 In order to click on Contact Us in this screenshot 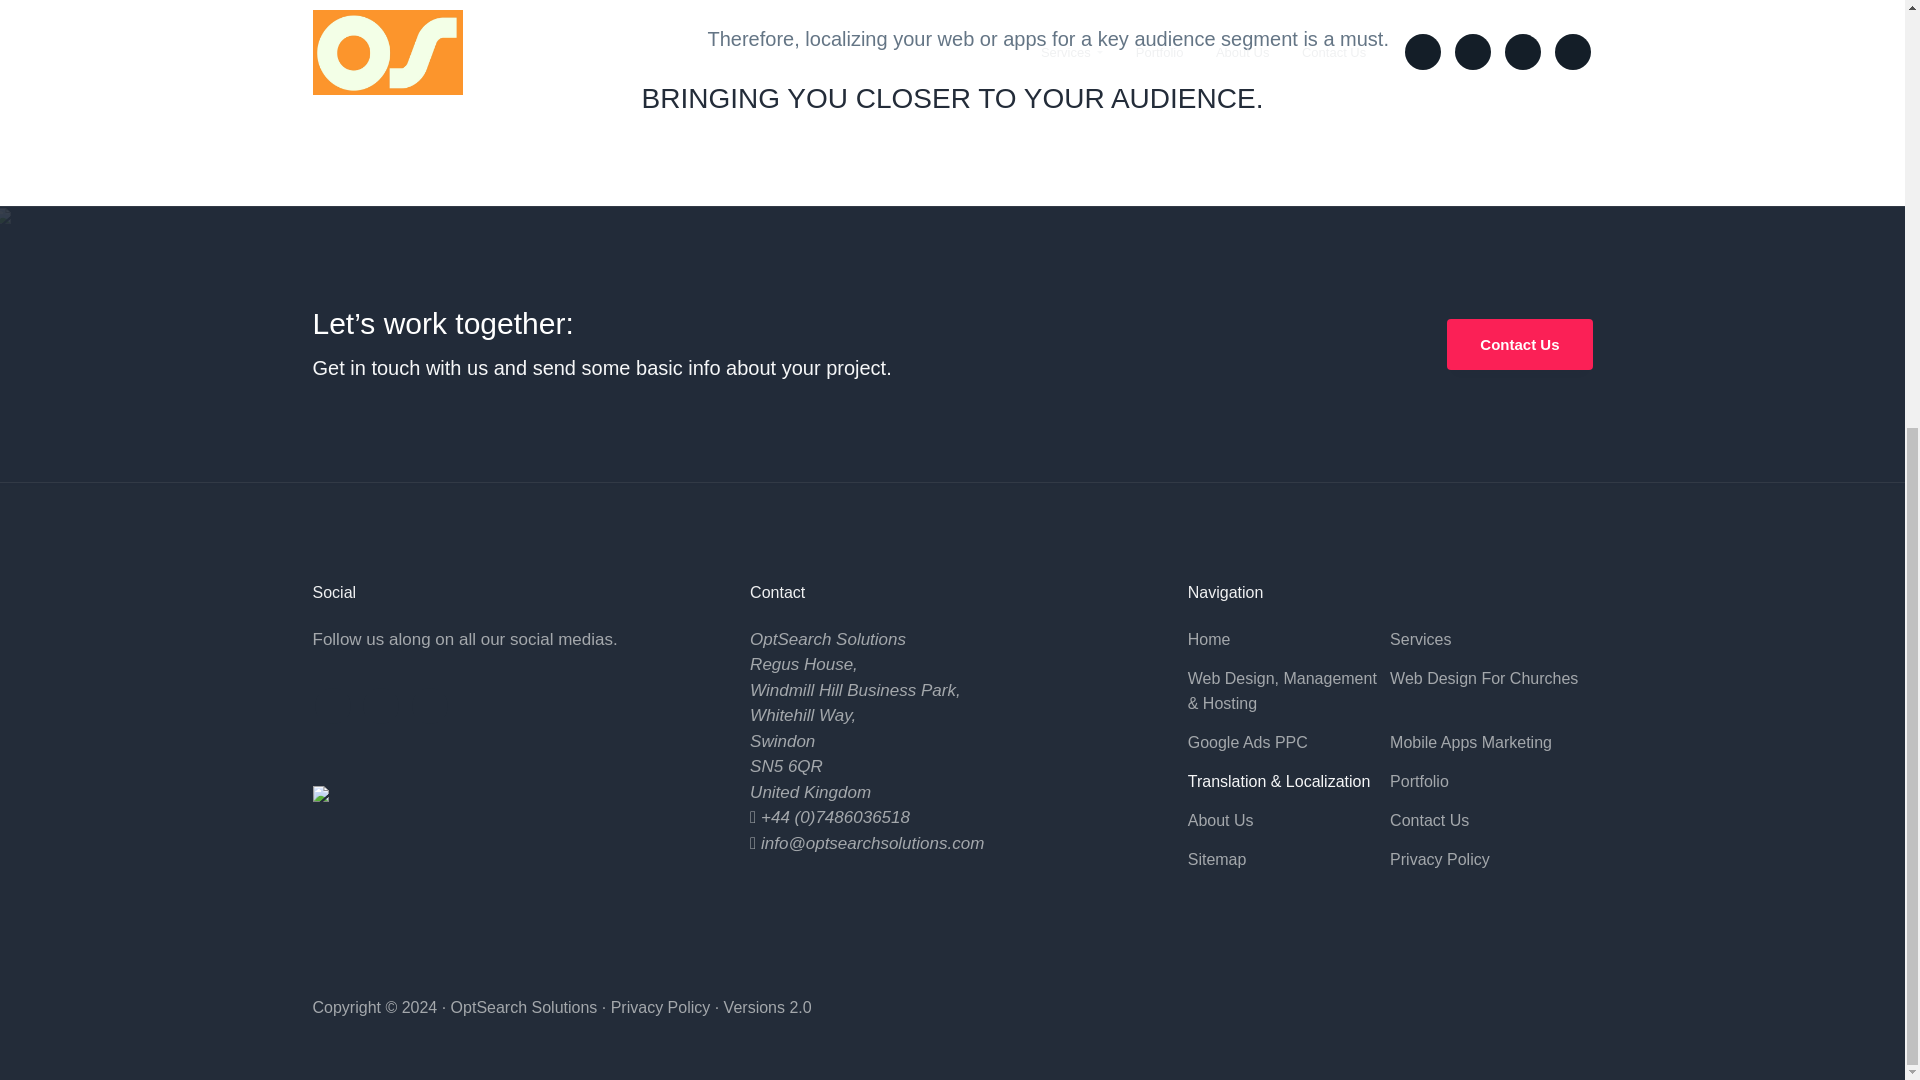, I will do `click(1519, 344)`.